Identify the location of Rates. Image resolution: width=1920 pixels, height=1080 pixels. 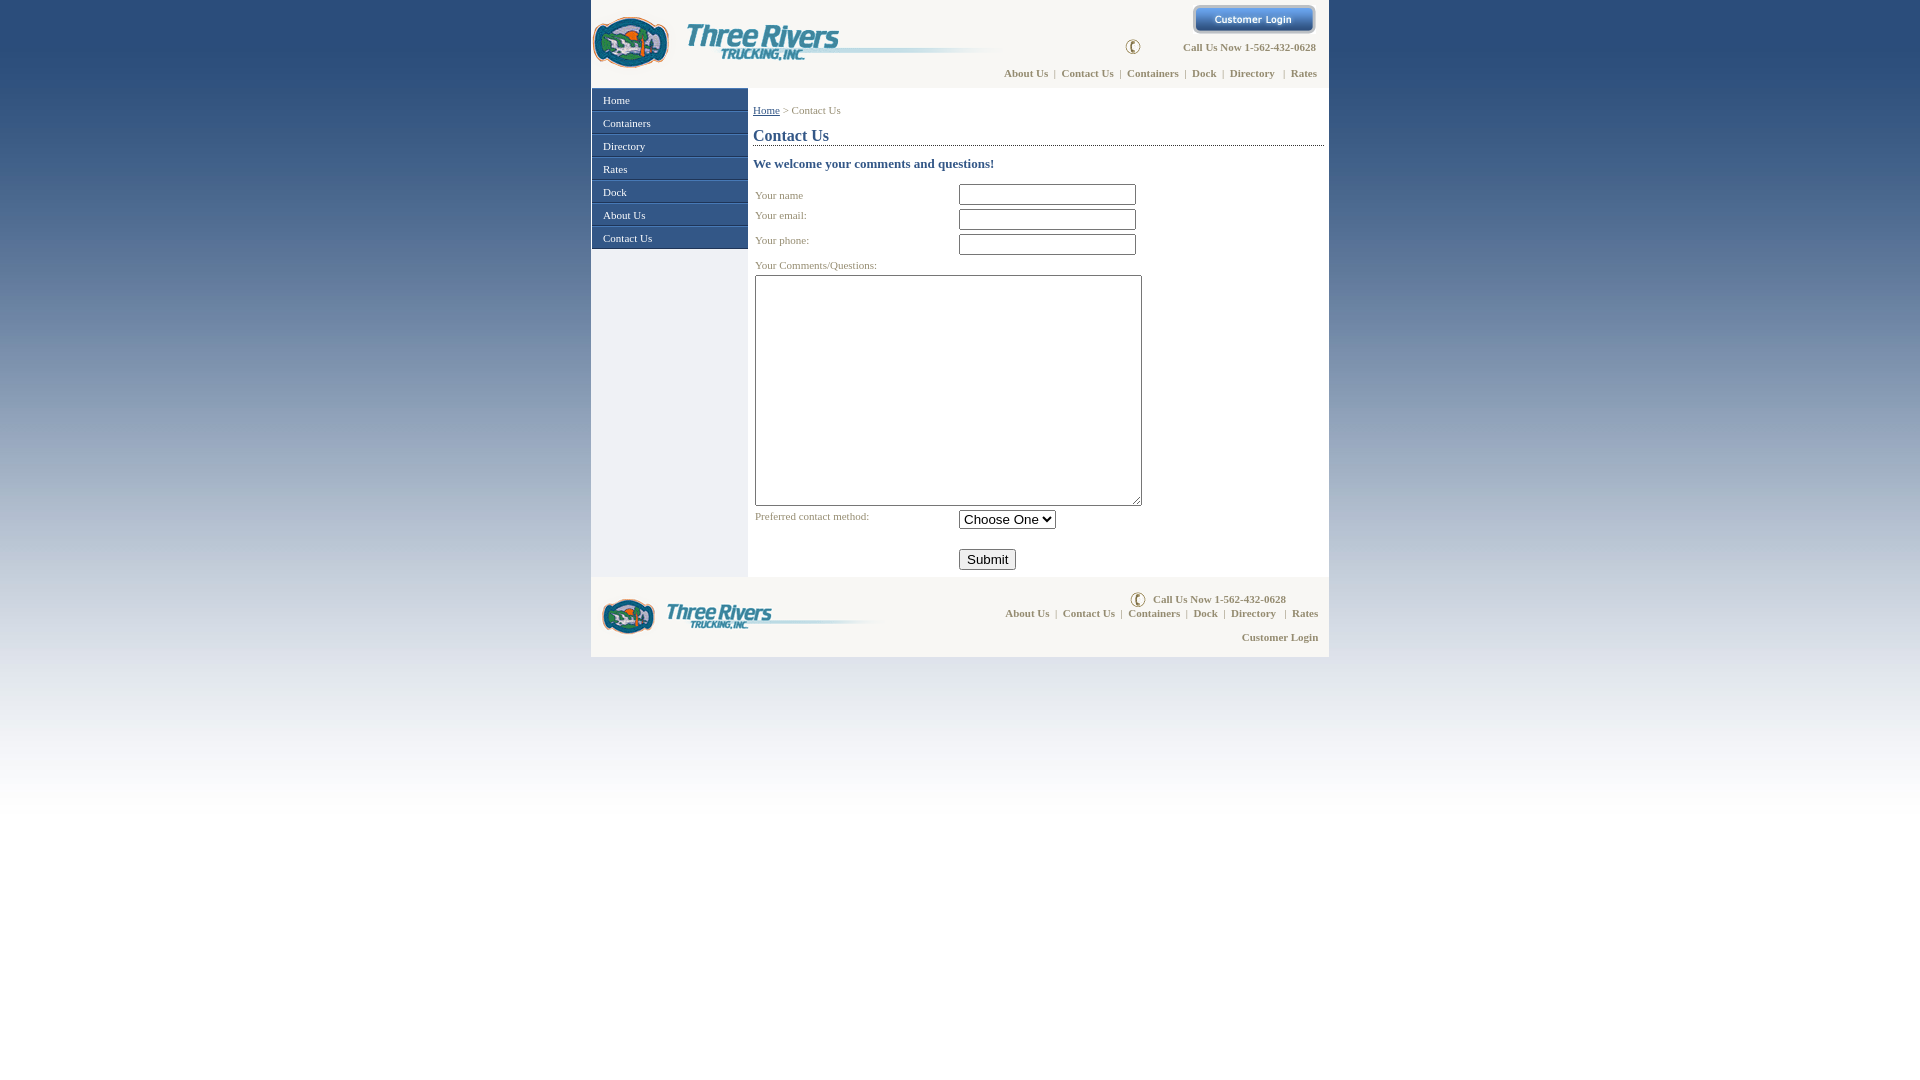
(1304, 72).